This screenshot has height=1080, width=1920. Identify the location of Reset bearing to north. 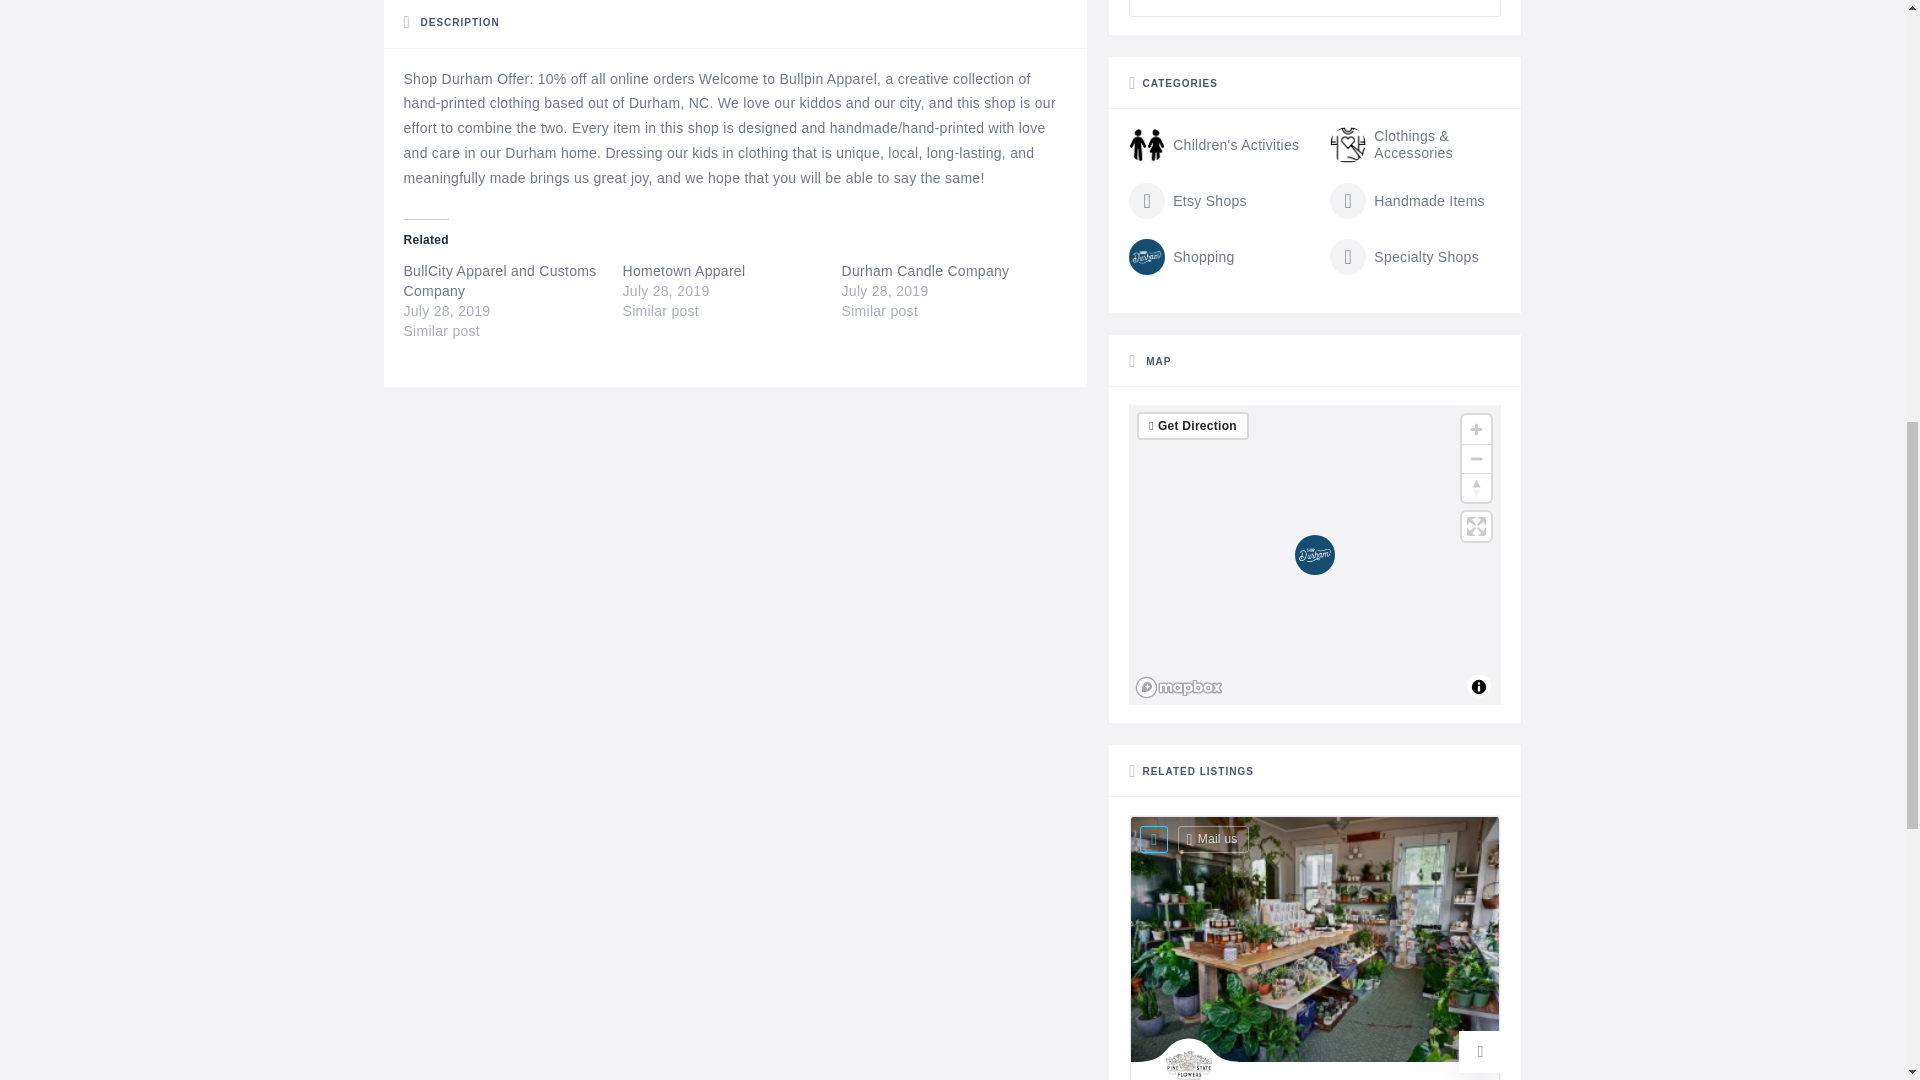
(1476, 488).